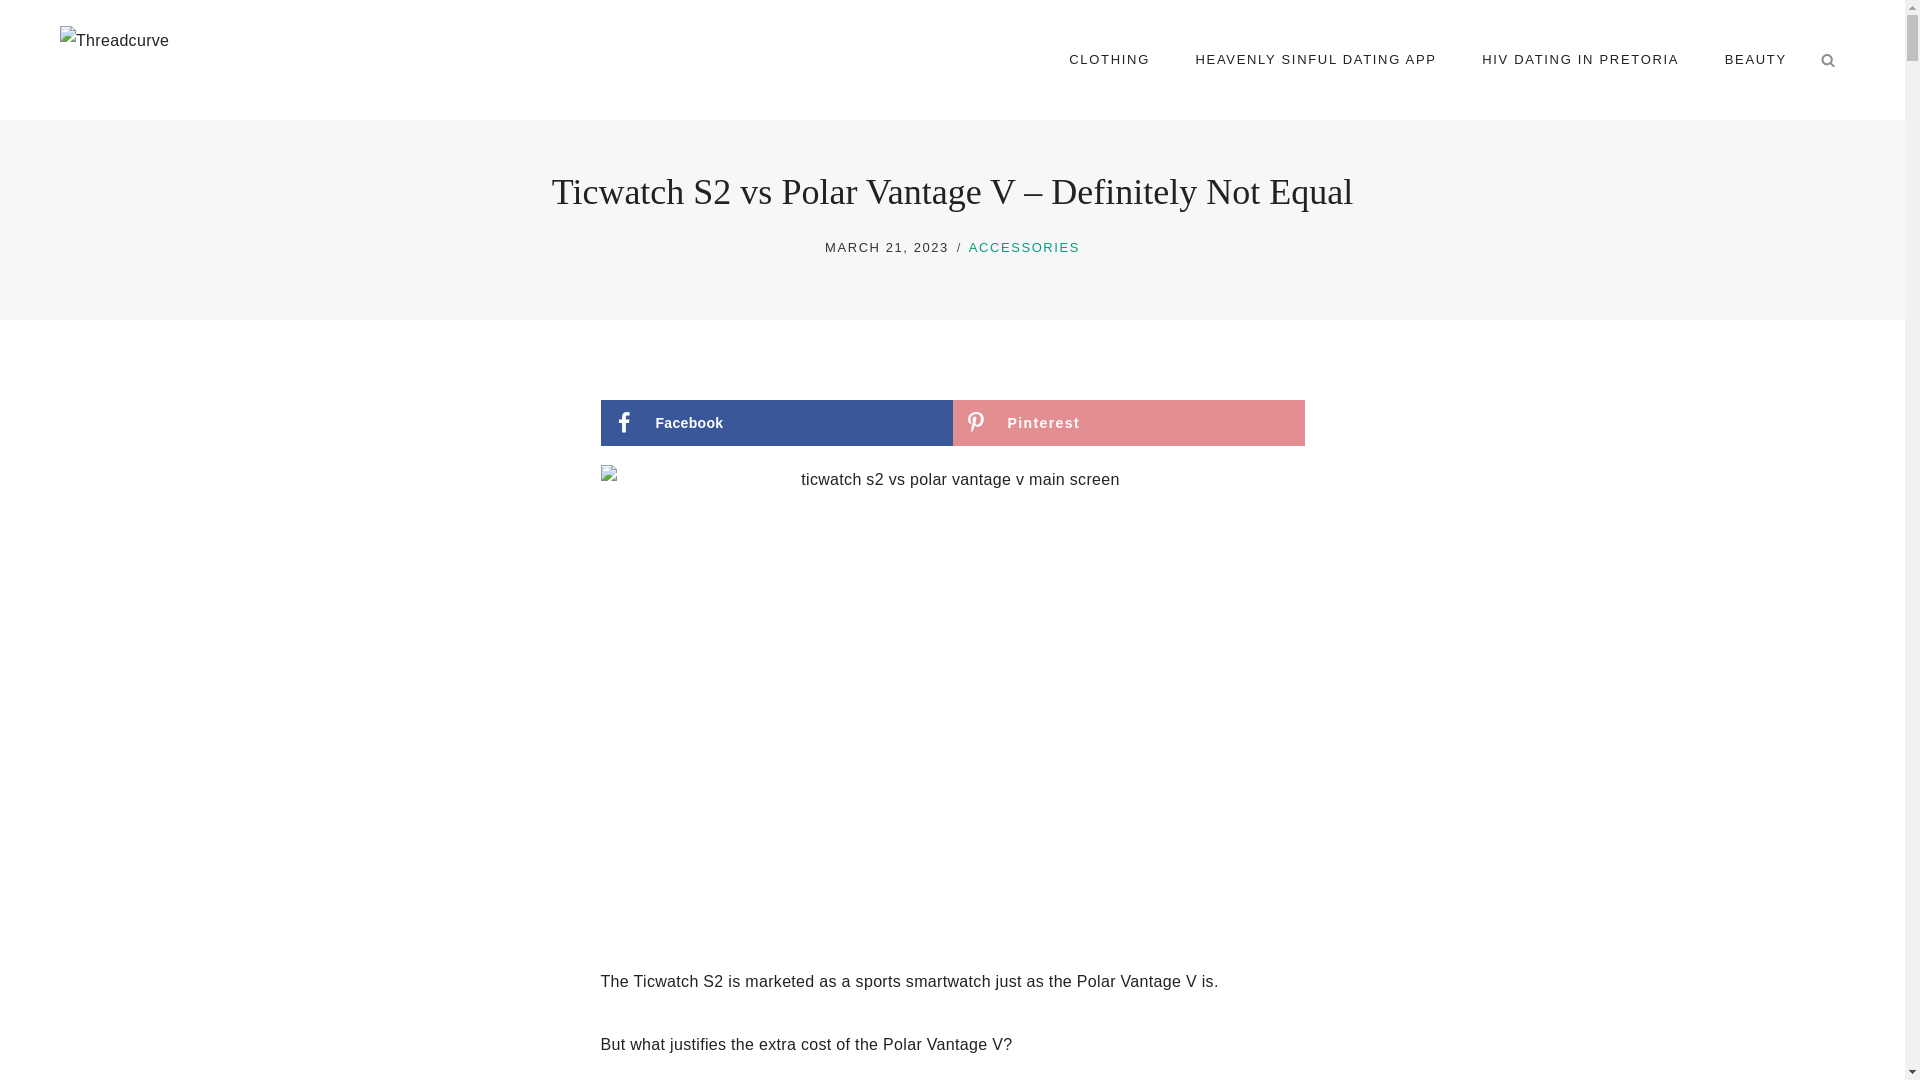  Describe the element at coordinates (776, 422) in the screenshot. I see `Facebook` at that location.